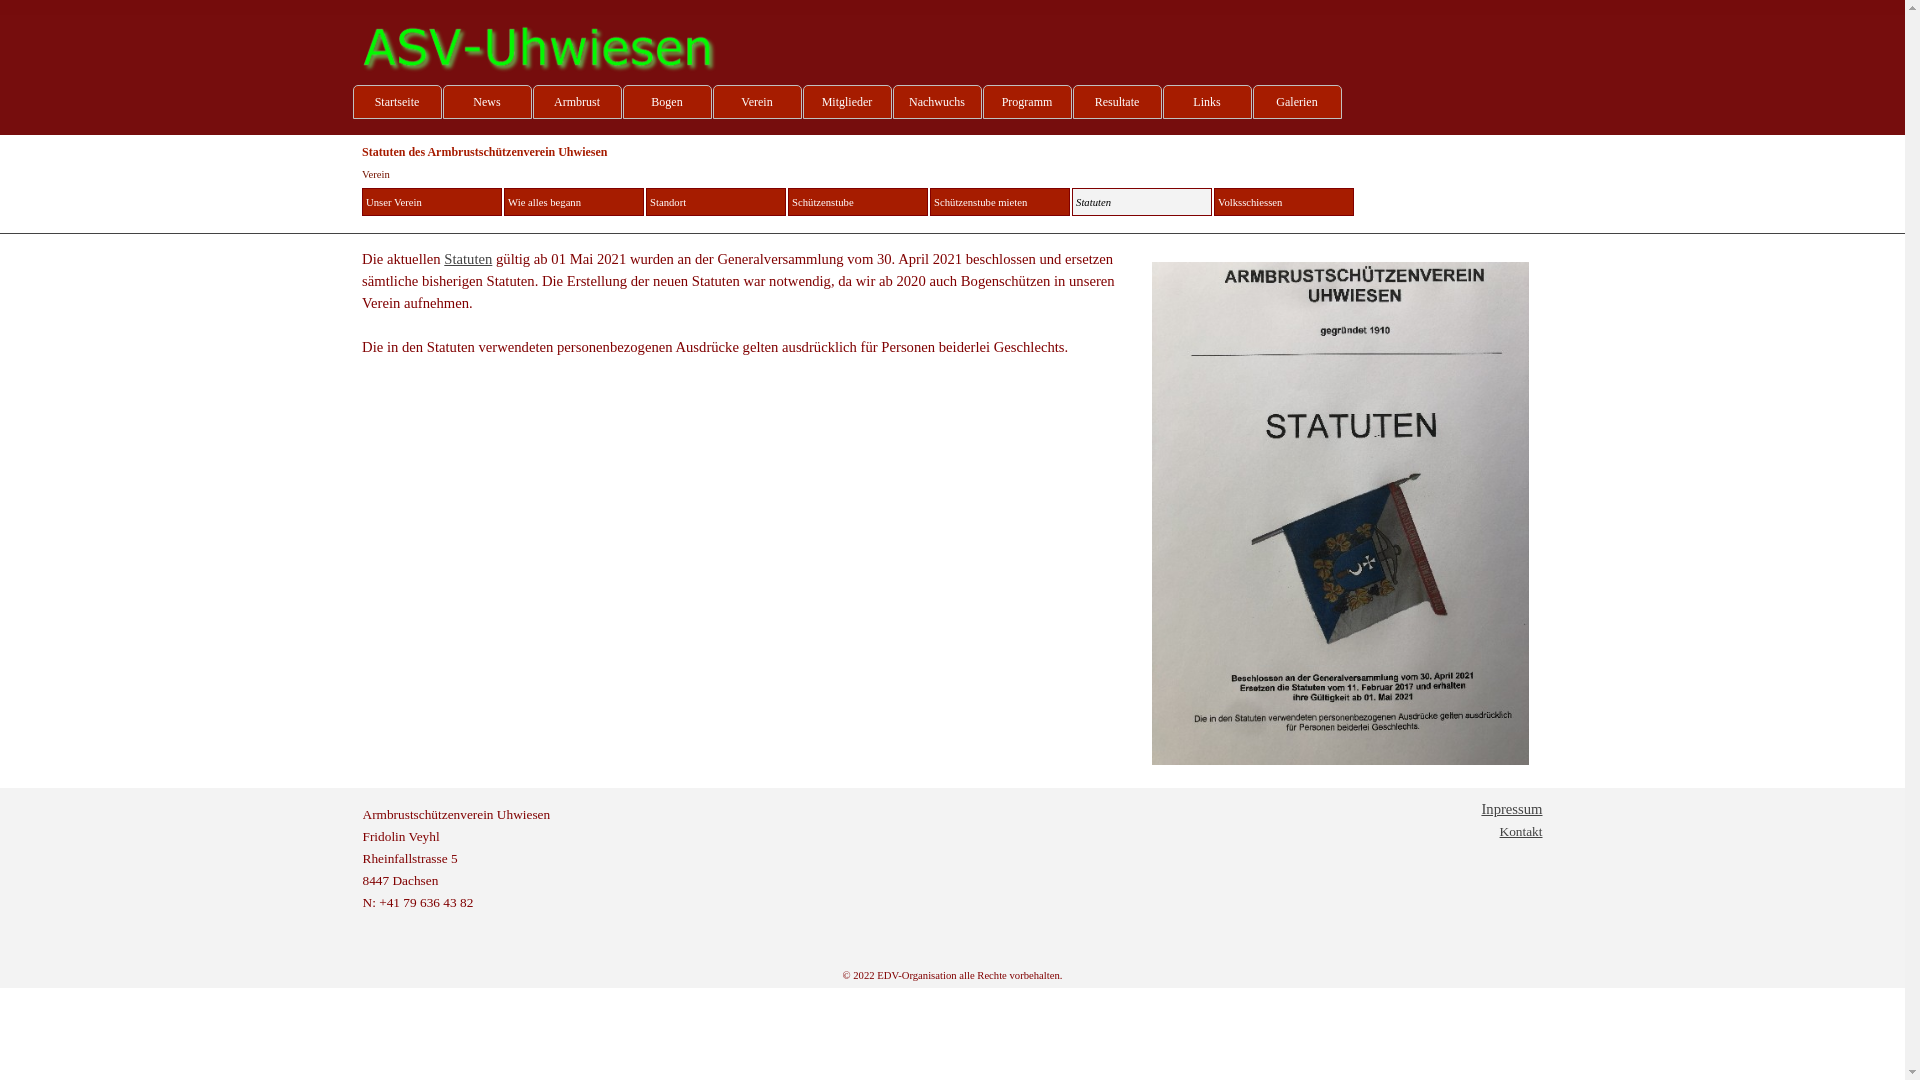 This screenshot has width=1920, height=1080. Describe the element at coordinates (666, 102) in the screenshot. I see `Bogen` at that location.